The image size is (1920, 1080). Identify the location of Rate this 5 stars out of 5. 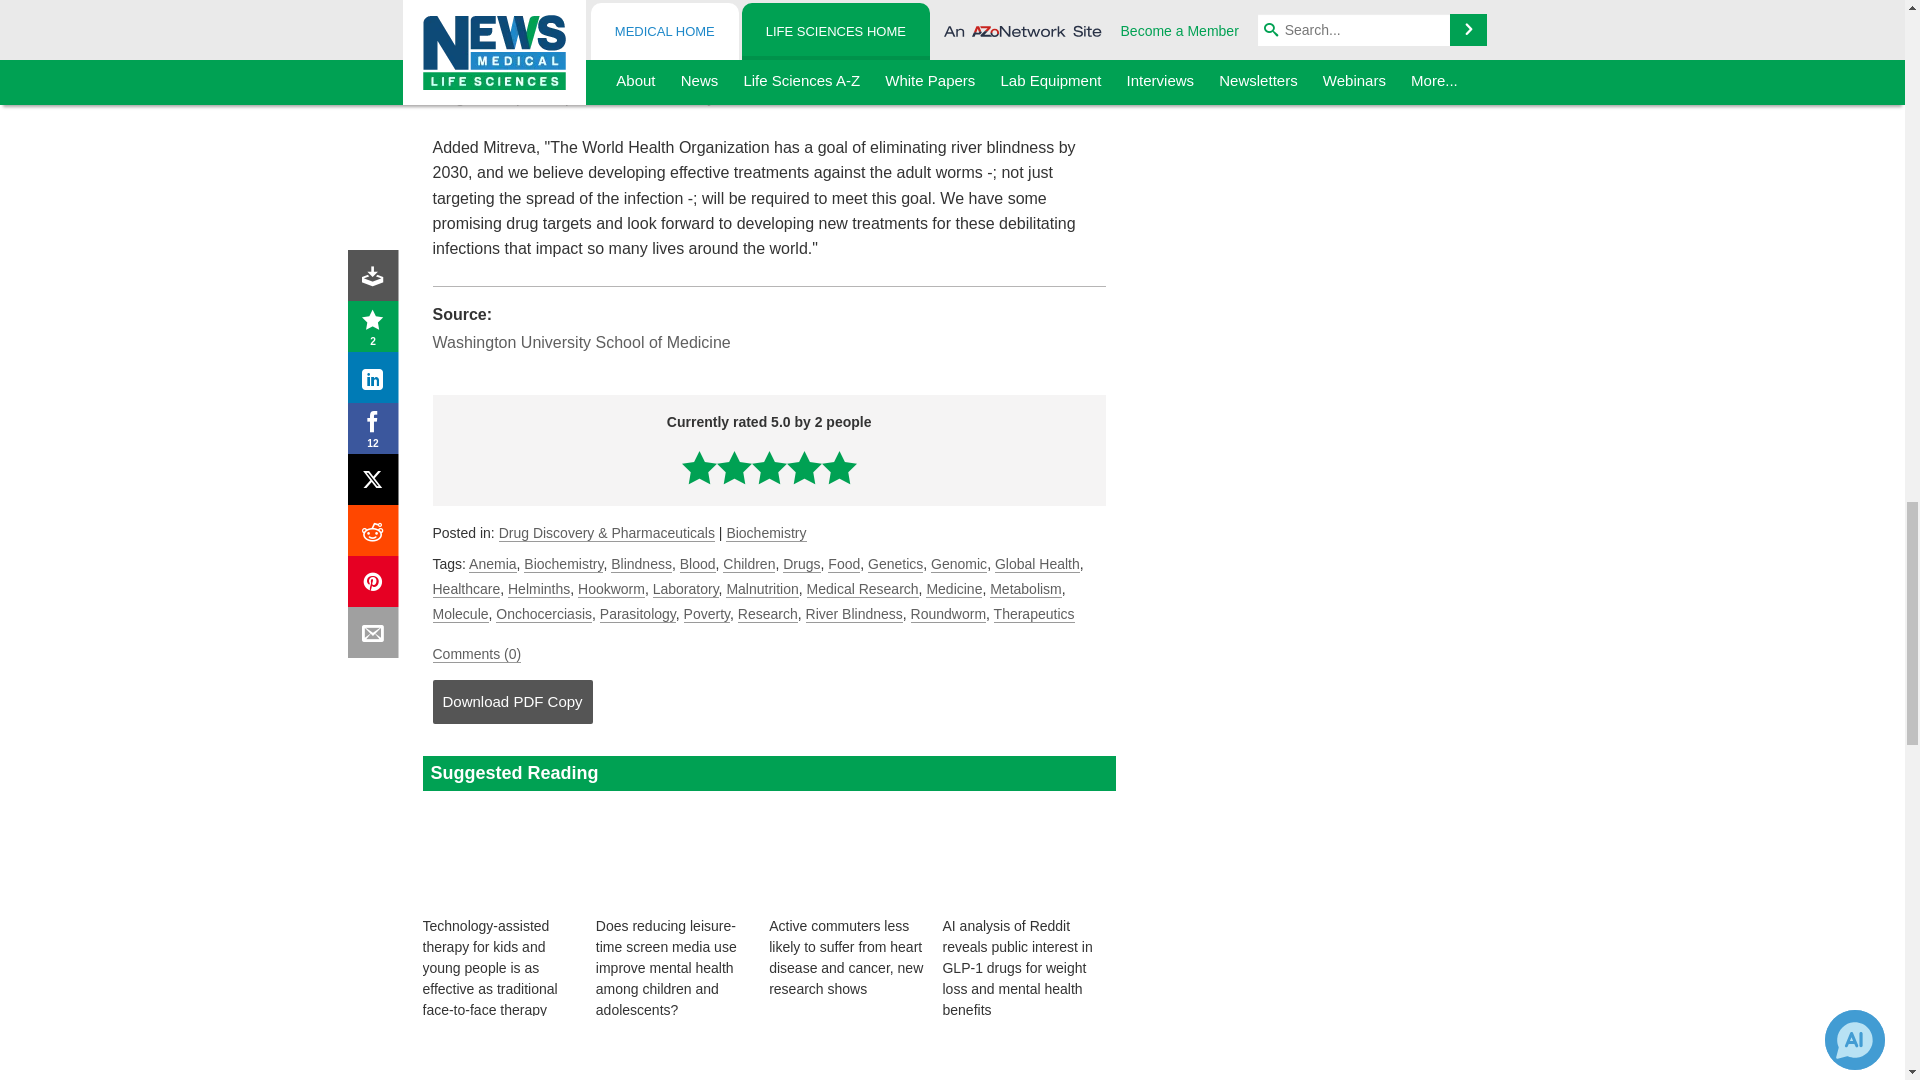
(838, 467).